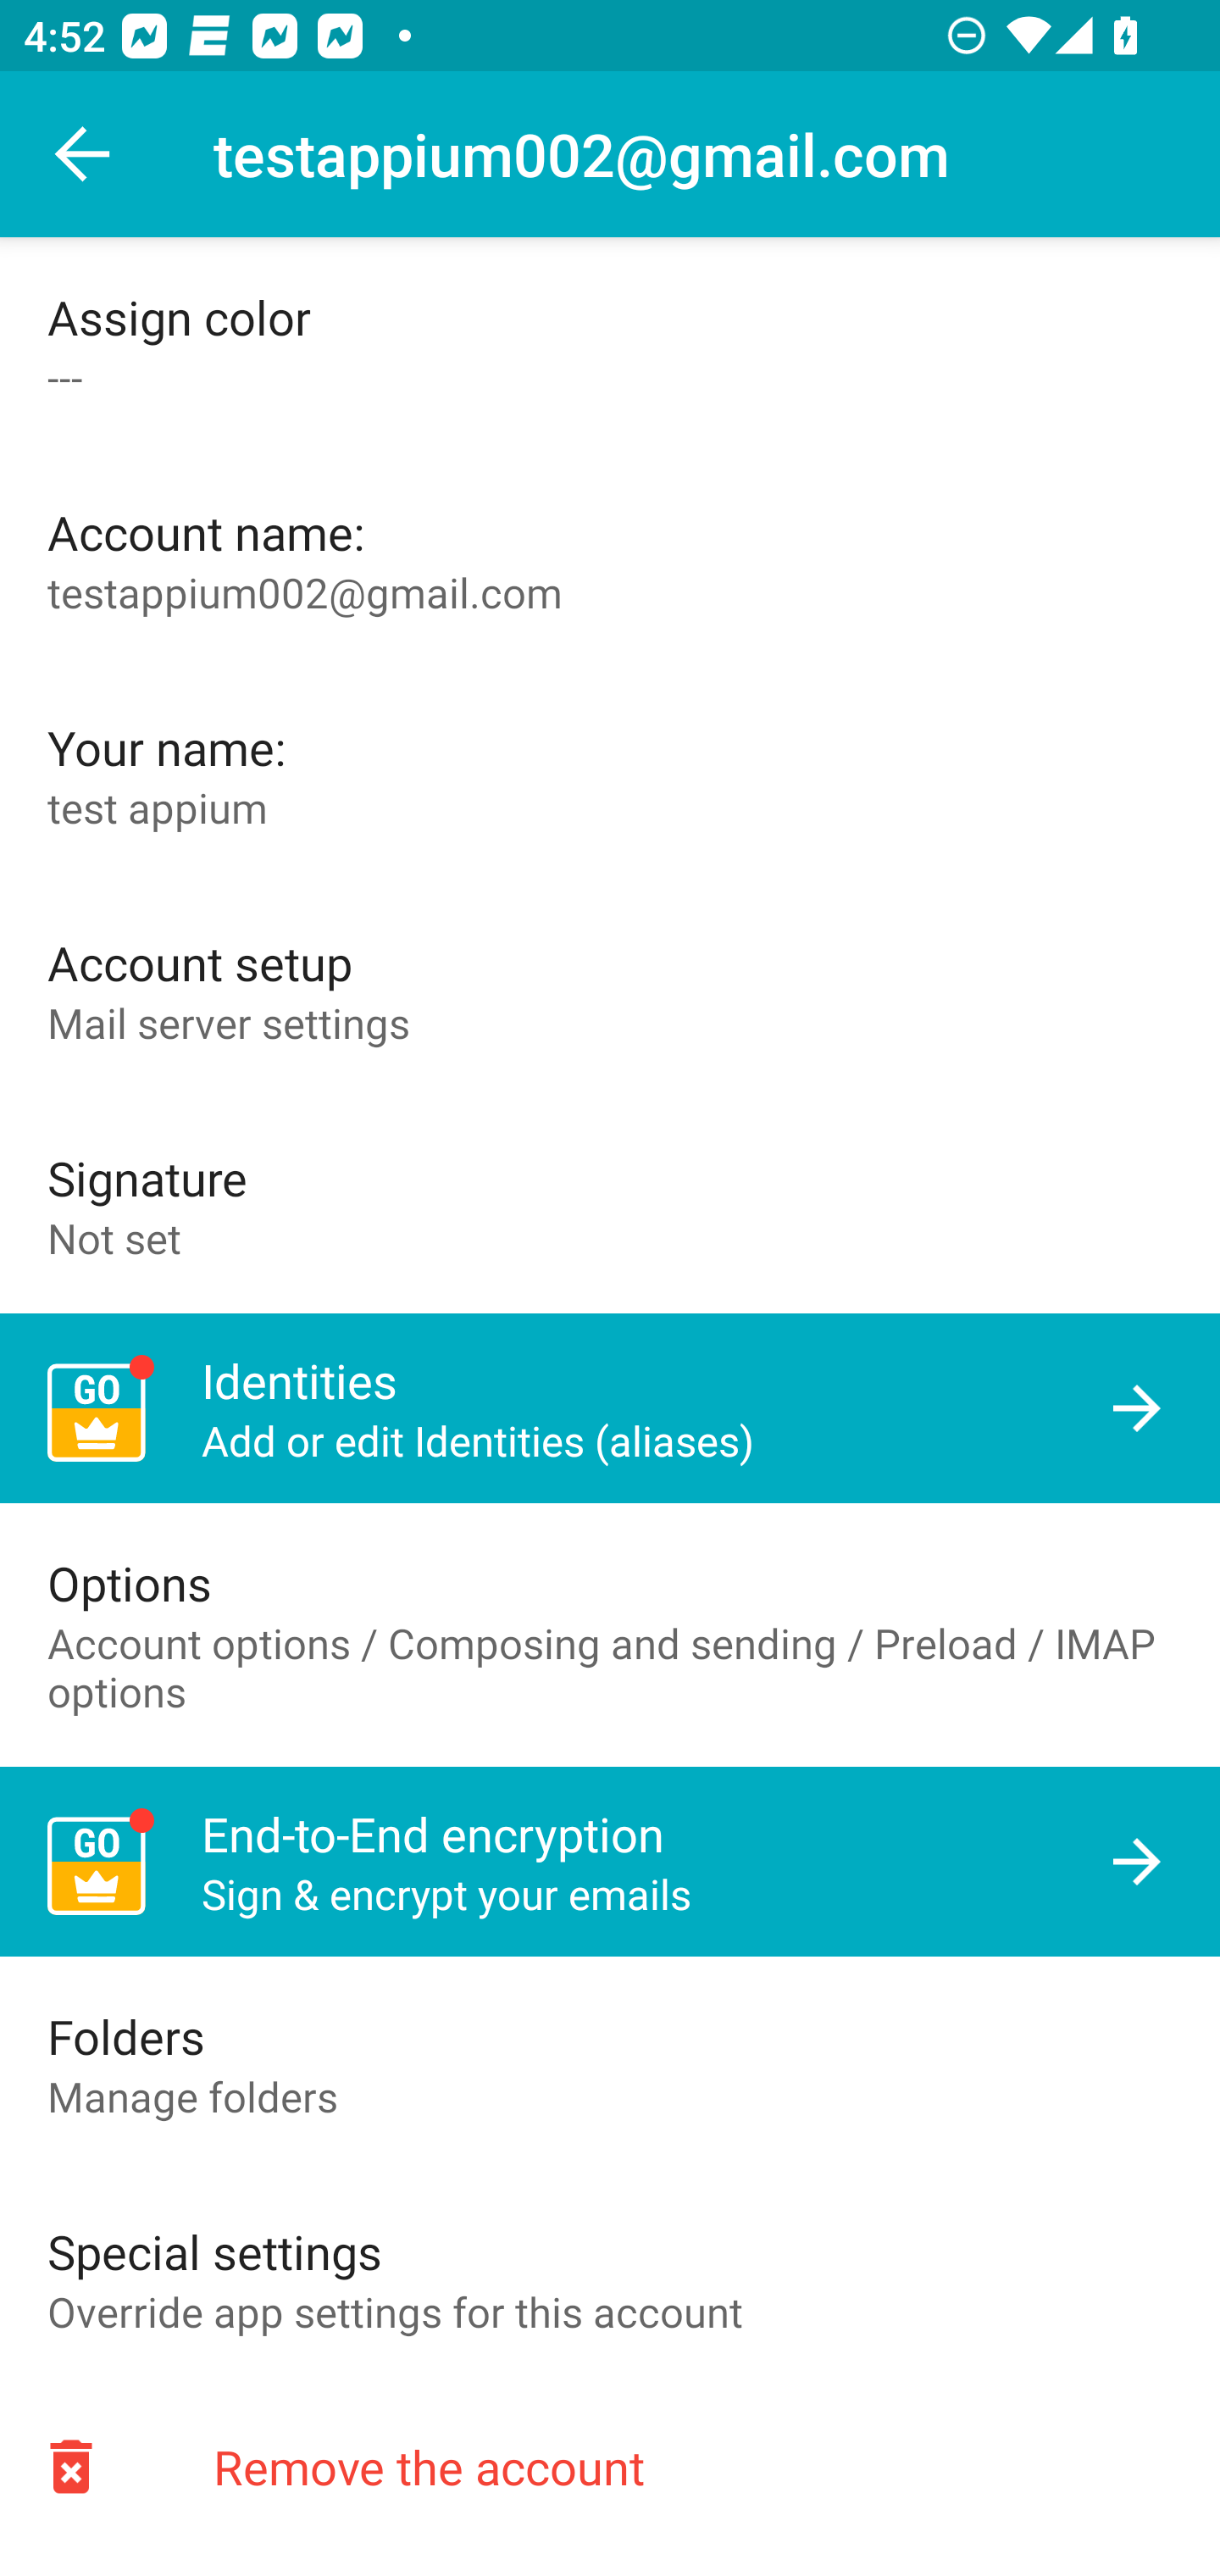  Describe the element at coordinates (610, 1408) in the screenshot. I see `Identities Add or edit Identities (aliases)` at that location.